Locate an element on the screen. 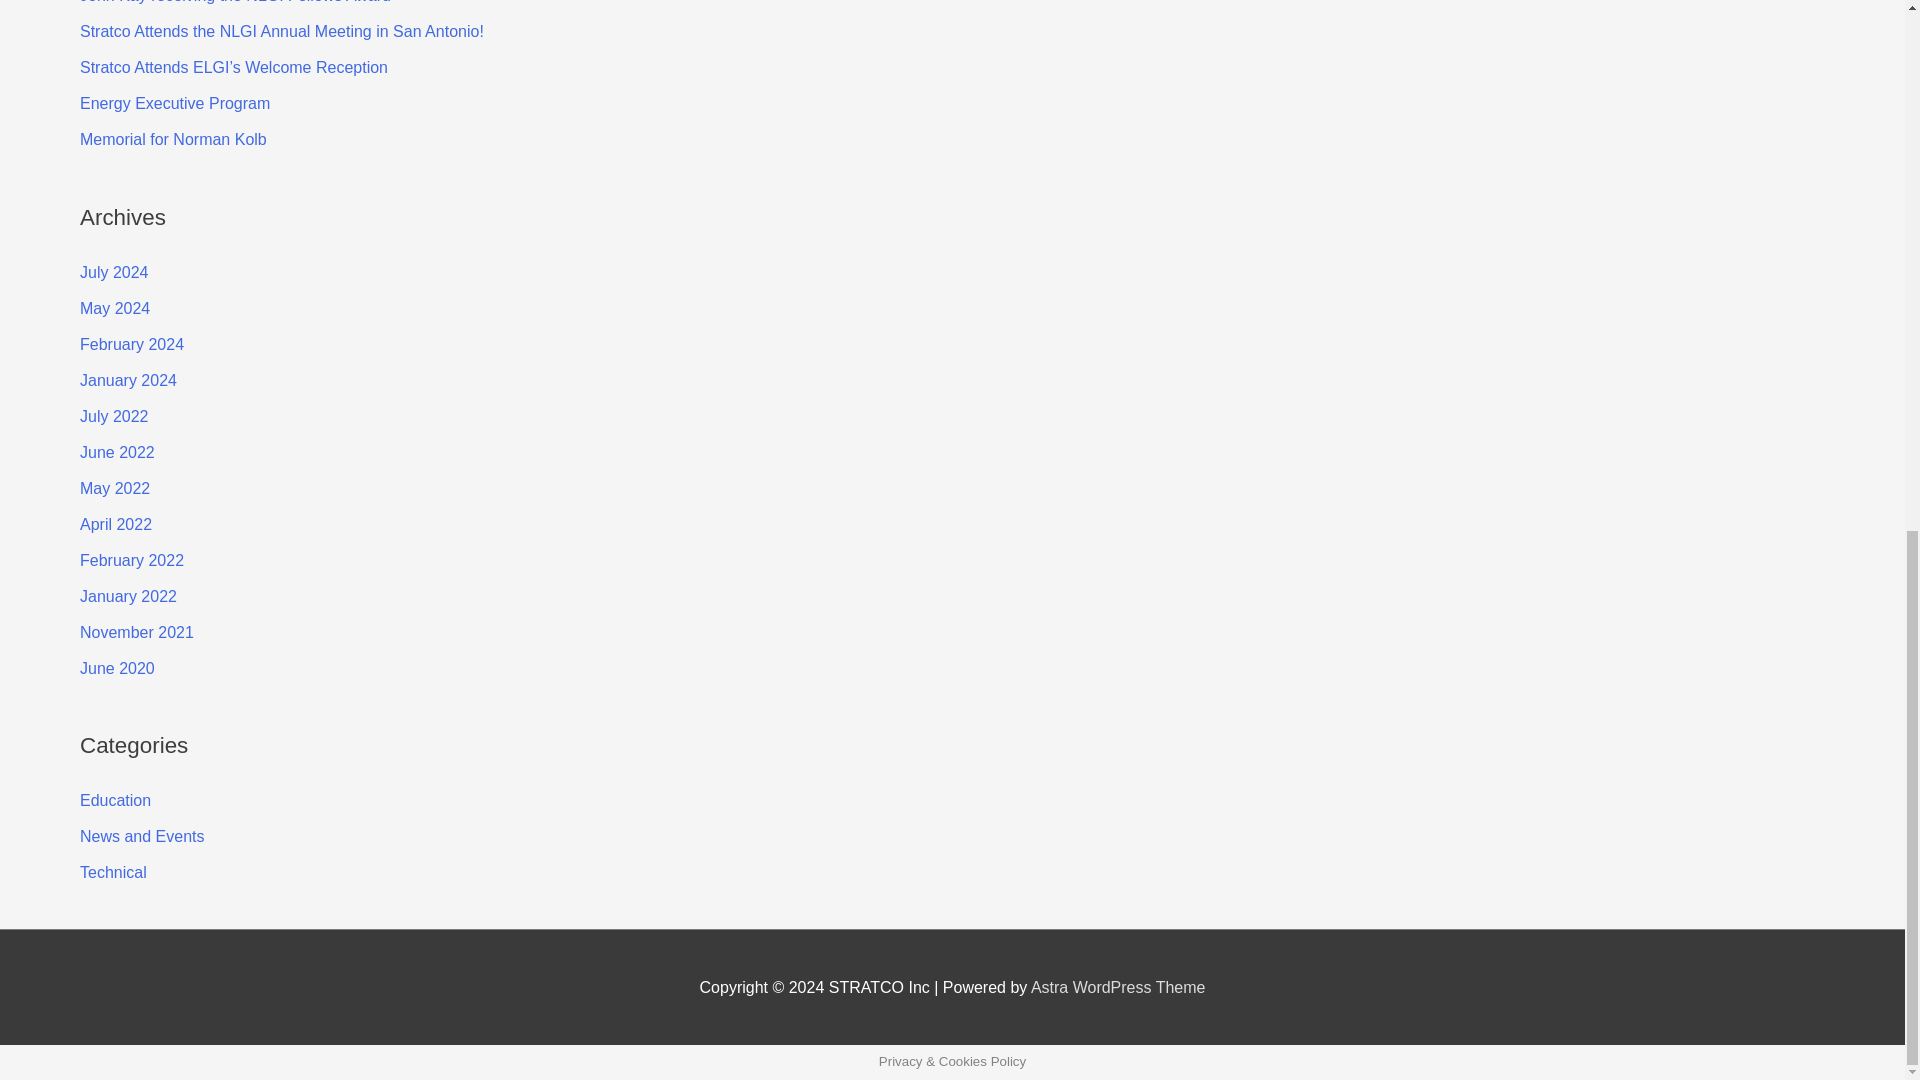 This screenshot has height=1080, width=1920. Energy Executive Program is located at coordinates (175, 104).